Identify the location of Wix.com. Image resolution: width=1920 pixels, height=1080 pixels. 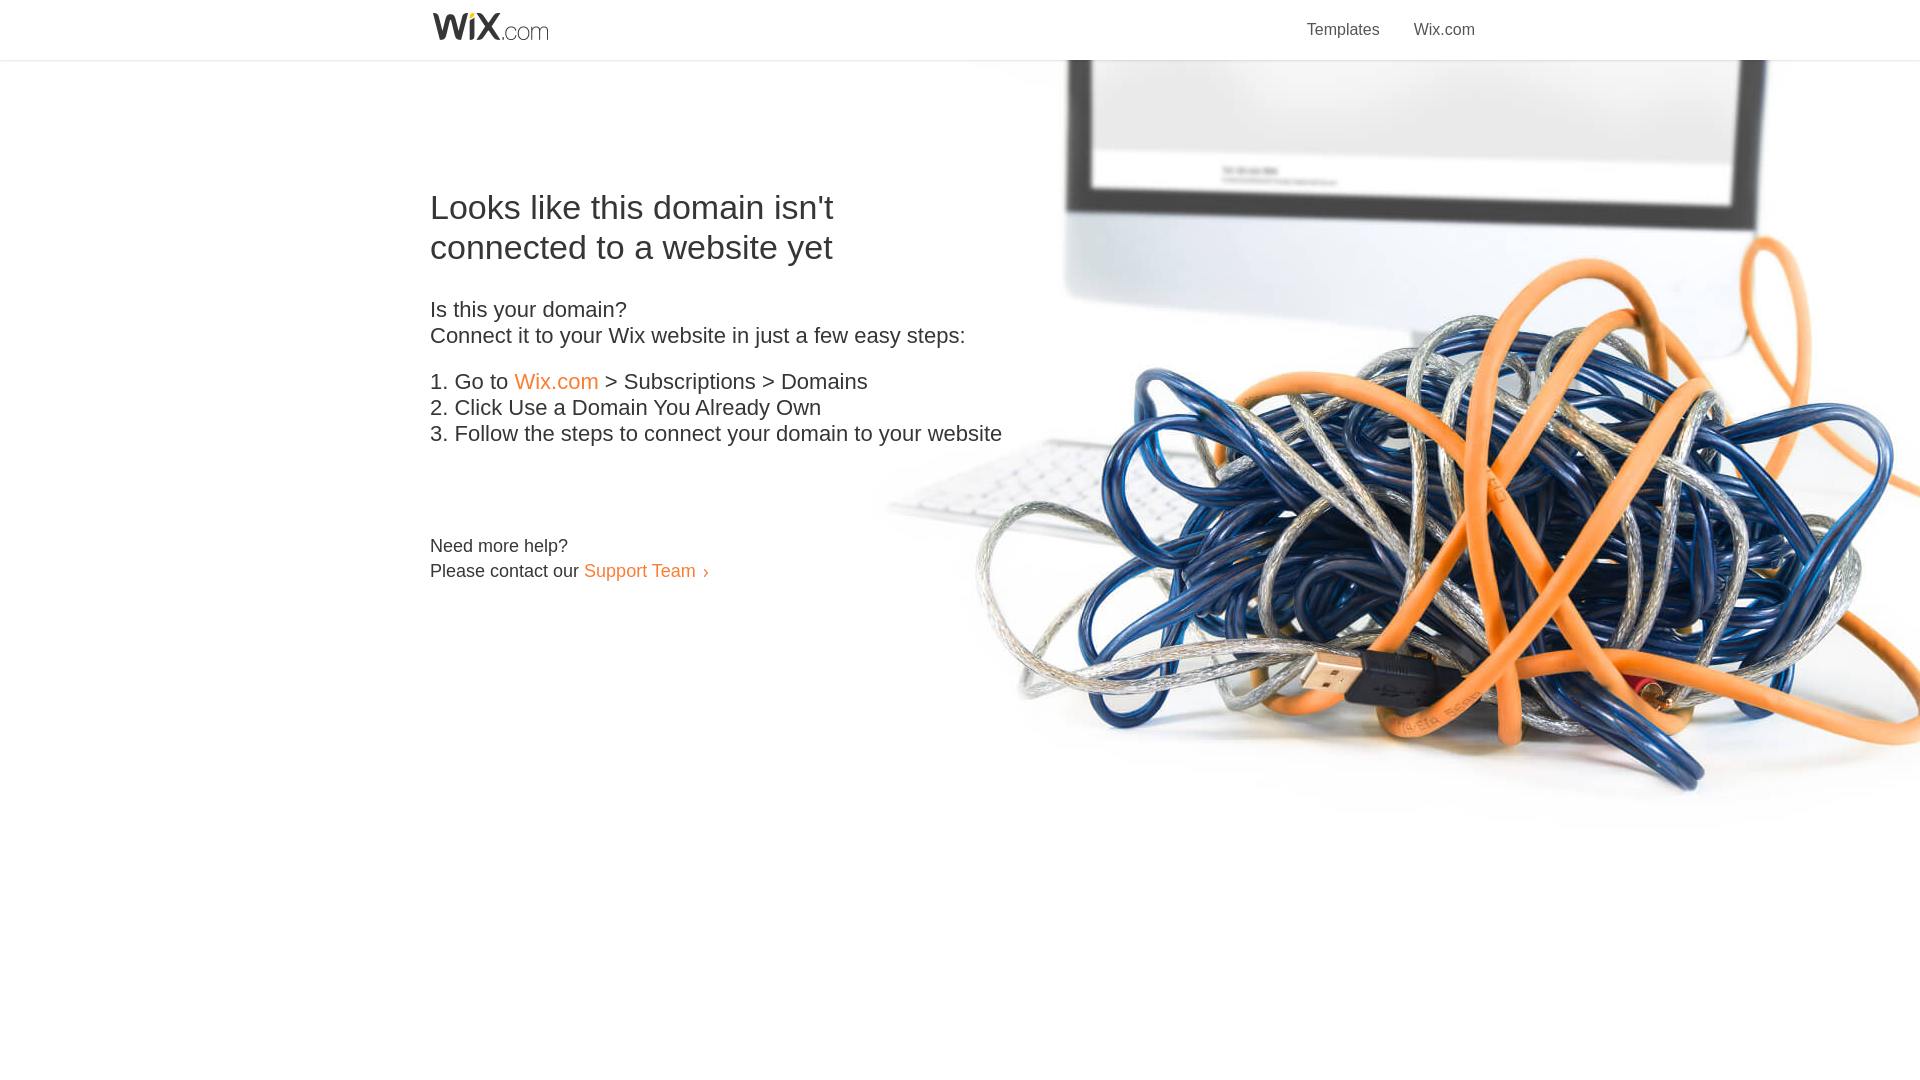
(556, 382).